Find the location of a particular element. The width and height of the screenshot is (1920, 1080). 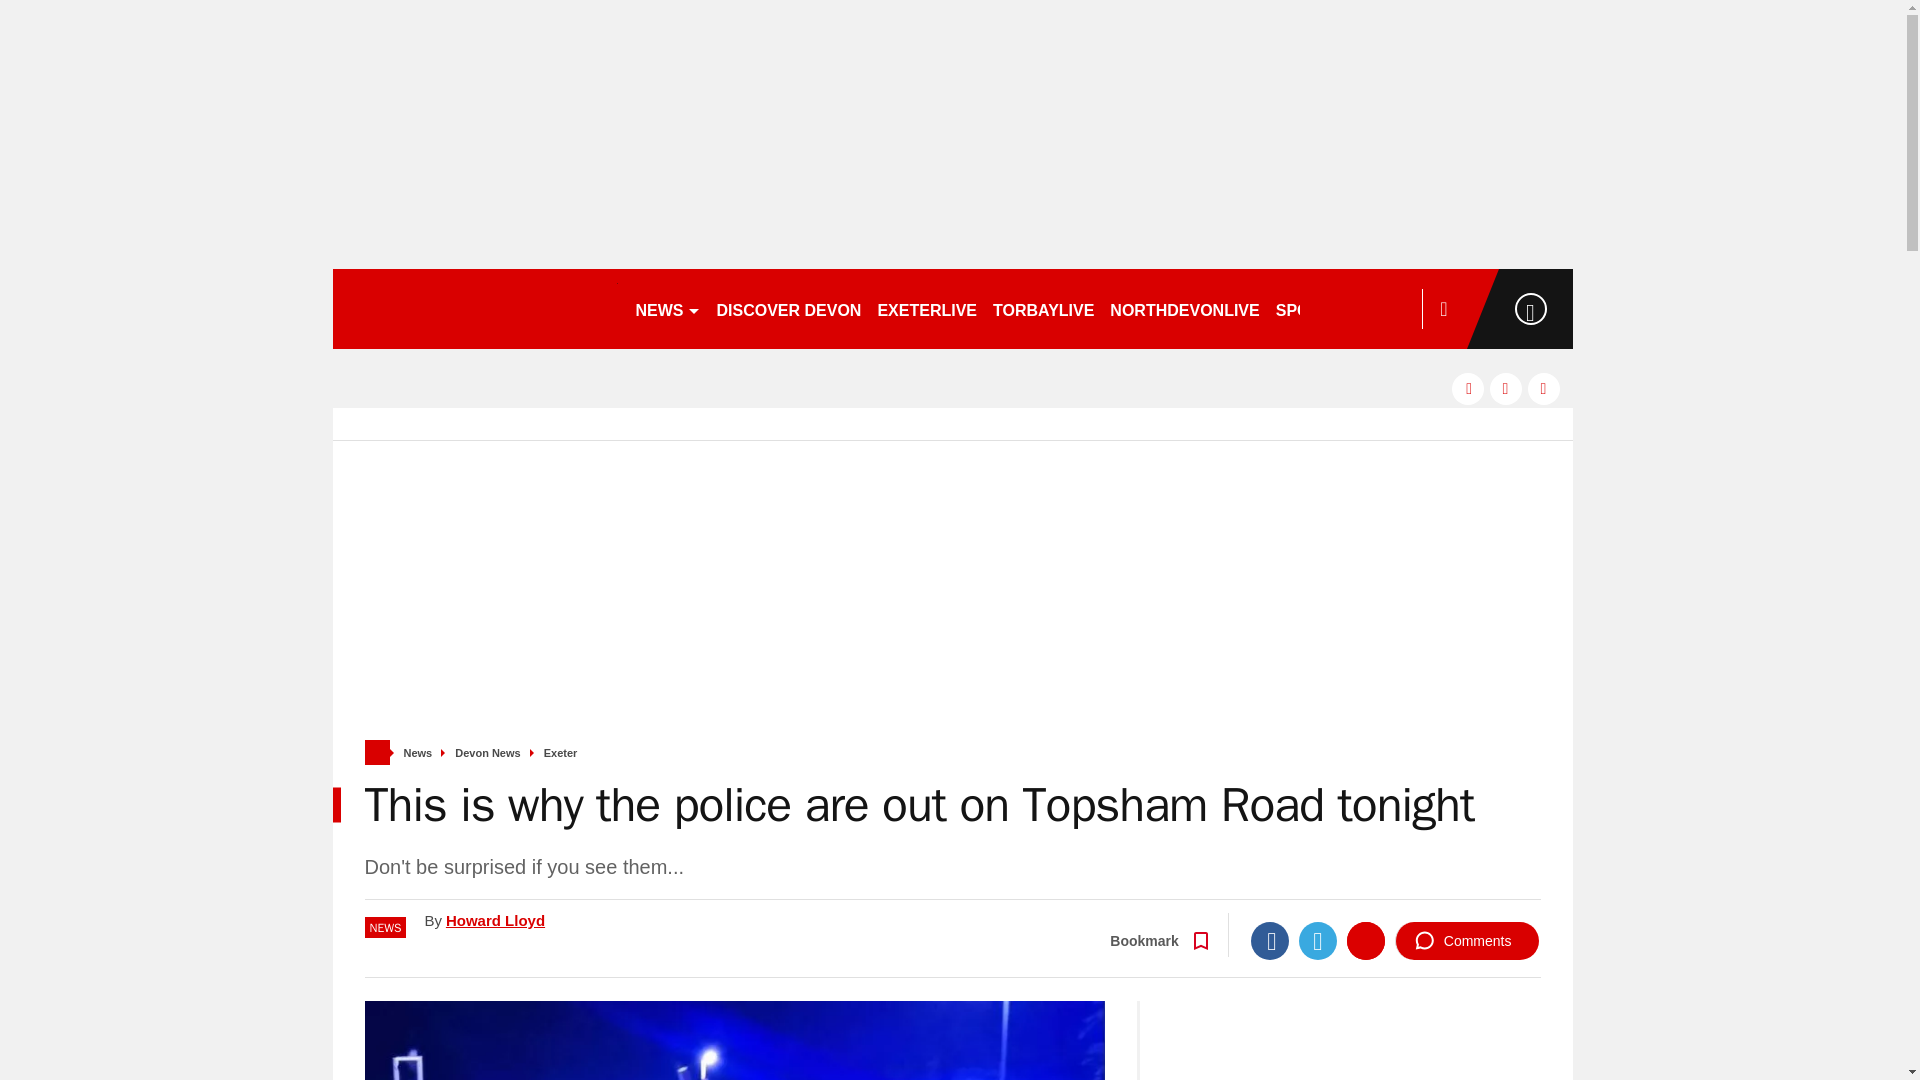

TORBAYLIVE is located at coordinates (1043, 308).